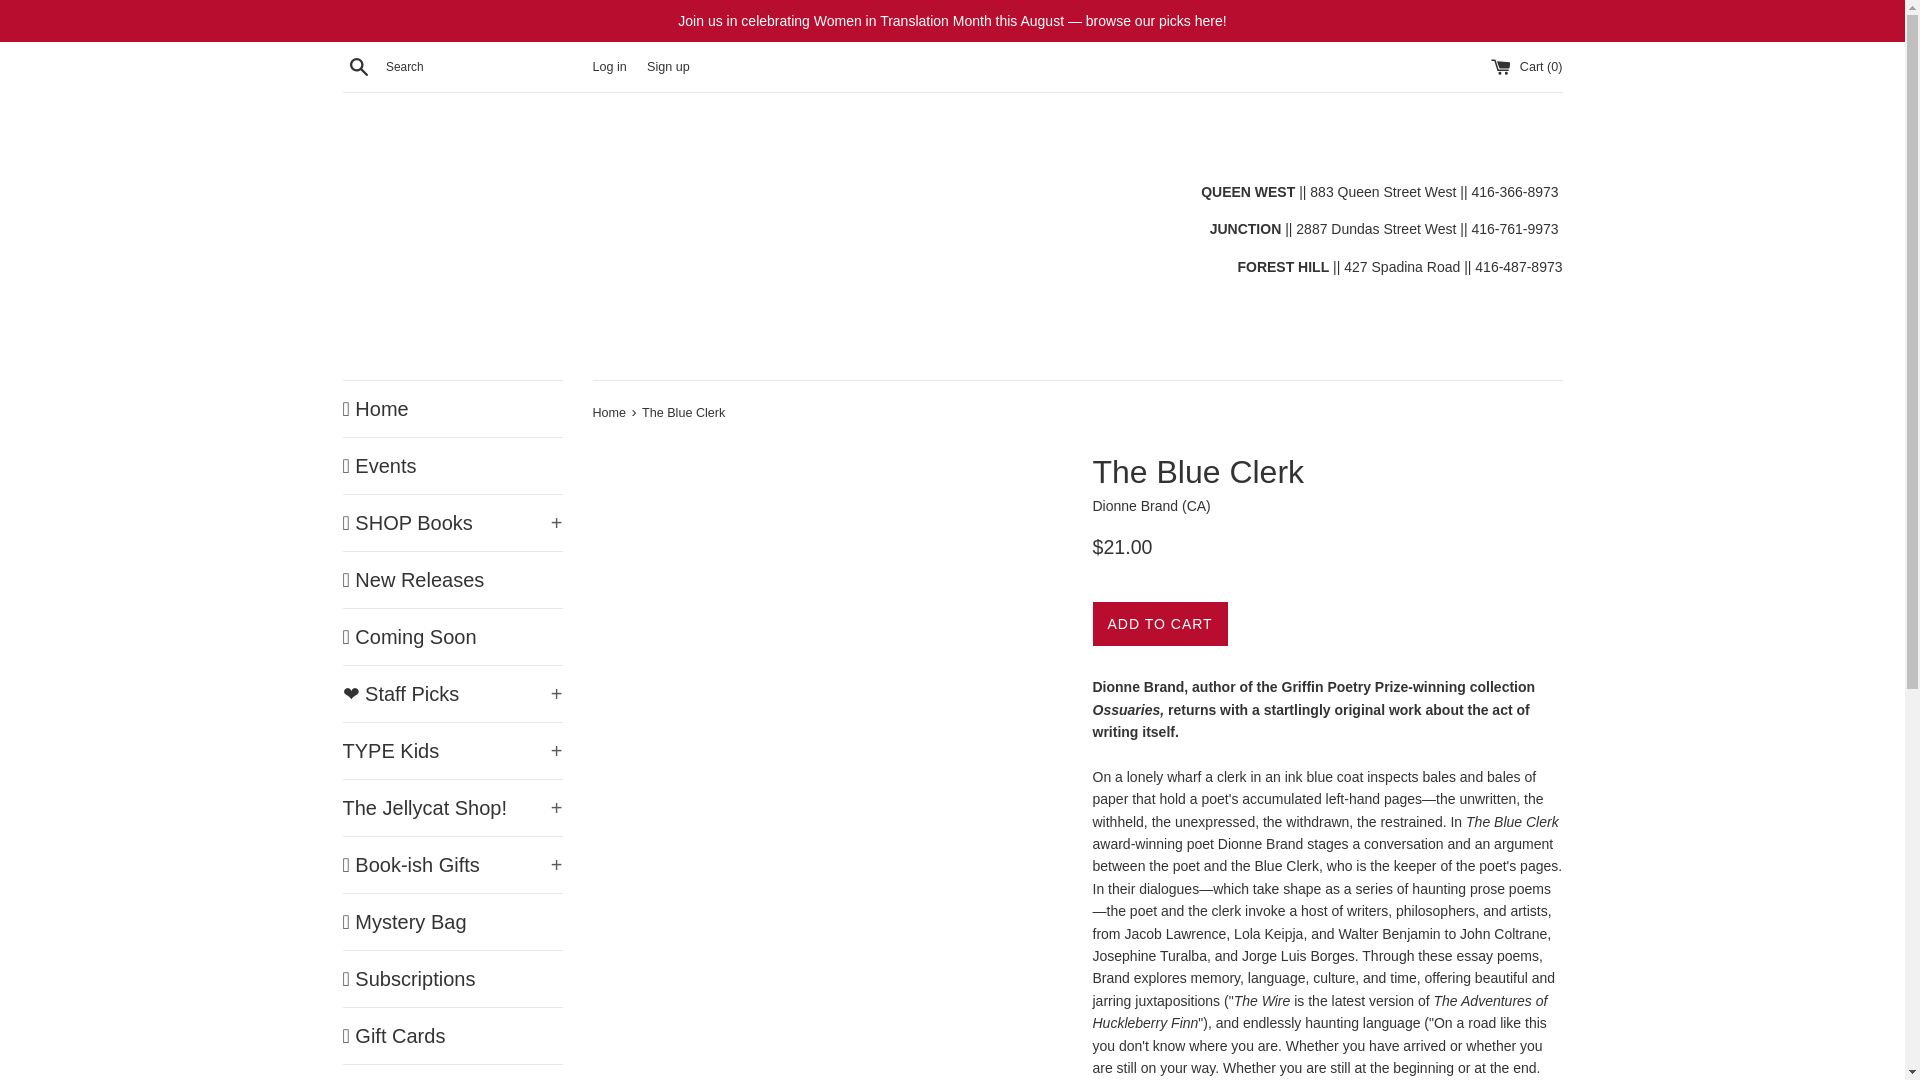 This screenshot has height=1080, width=1920. Describe the element at coordinates (358, 66) in the screenshot. I see `Search` at that location.